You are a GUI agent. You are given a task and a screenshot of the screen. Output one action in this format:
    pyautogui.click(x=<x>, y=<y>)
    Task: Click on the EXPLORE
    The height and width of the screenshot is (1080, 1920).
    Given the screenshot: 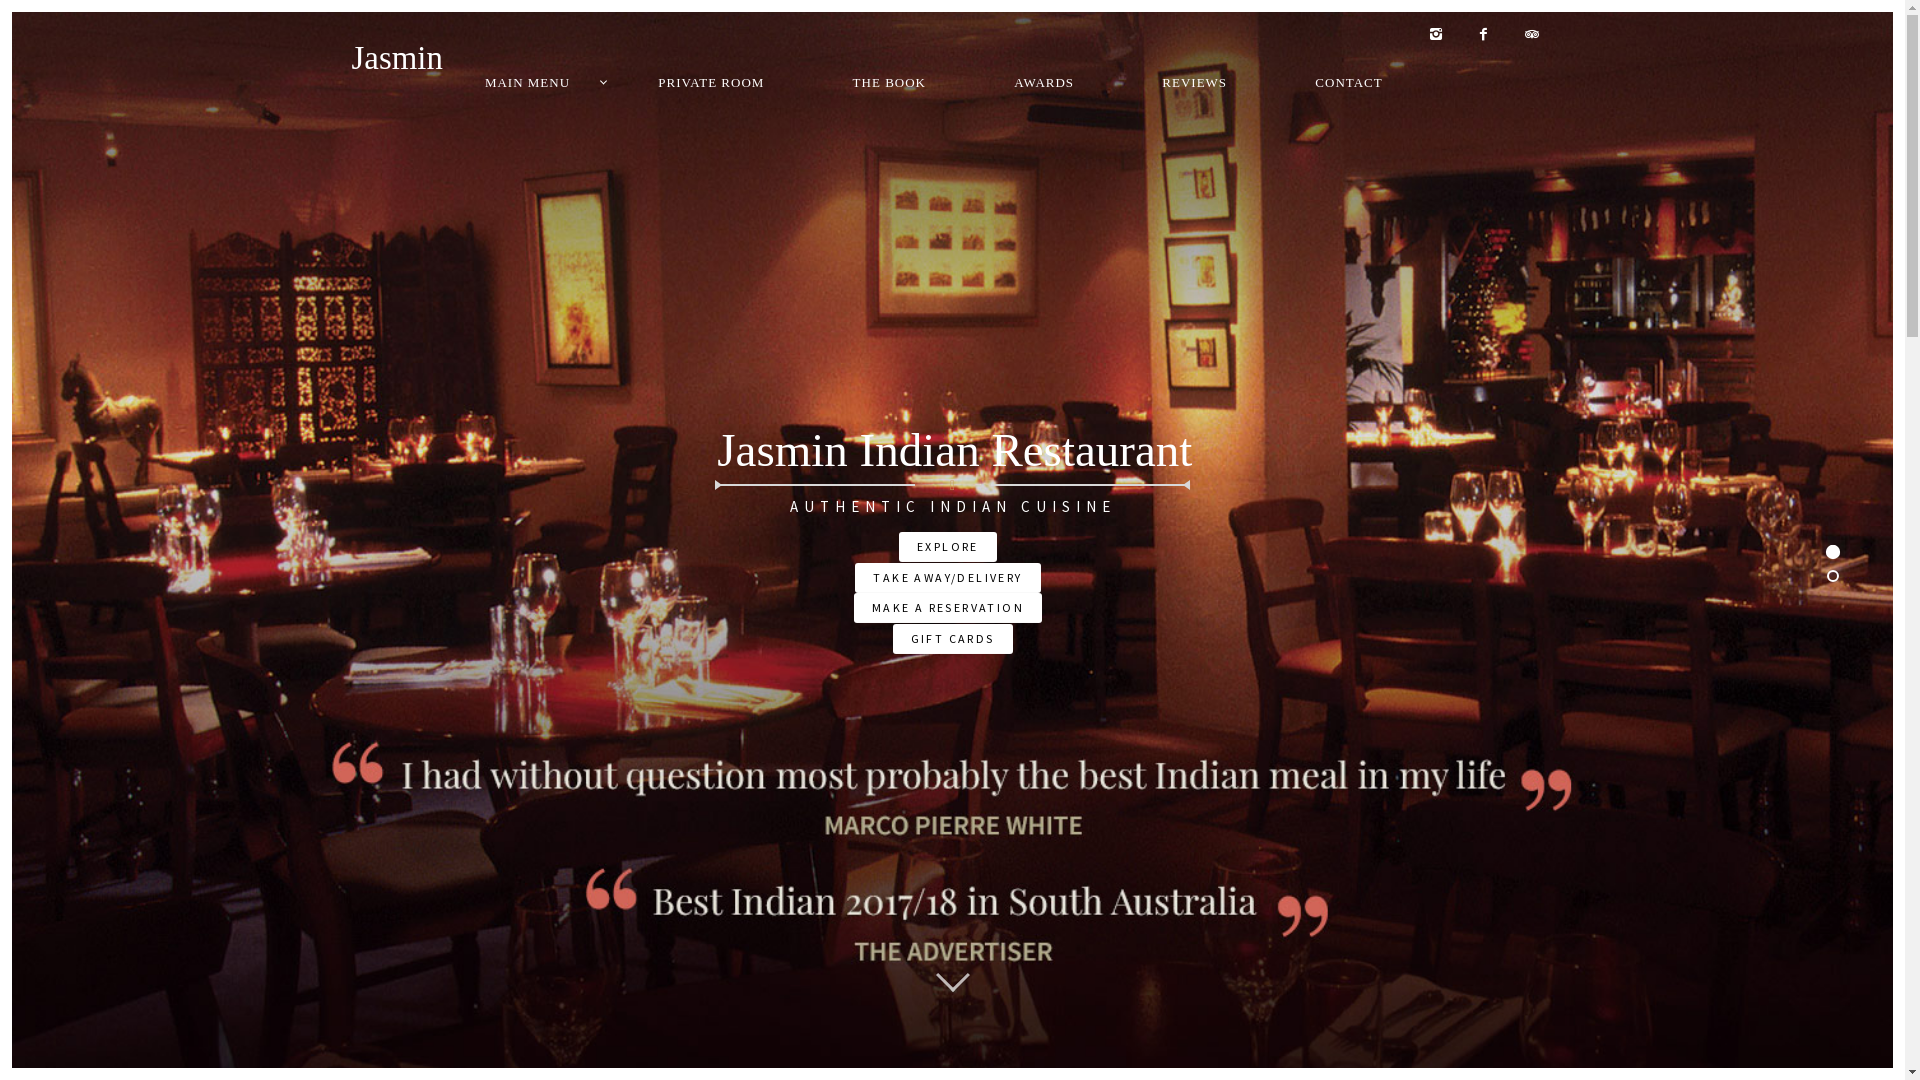 What is the action you would take?
    pyautogui.click(x=948, y=547)
    